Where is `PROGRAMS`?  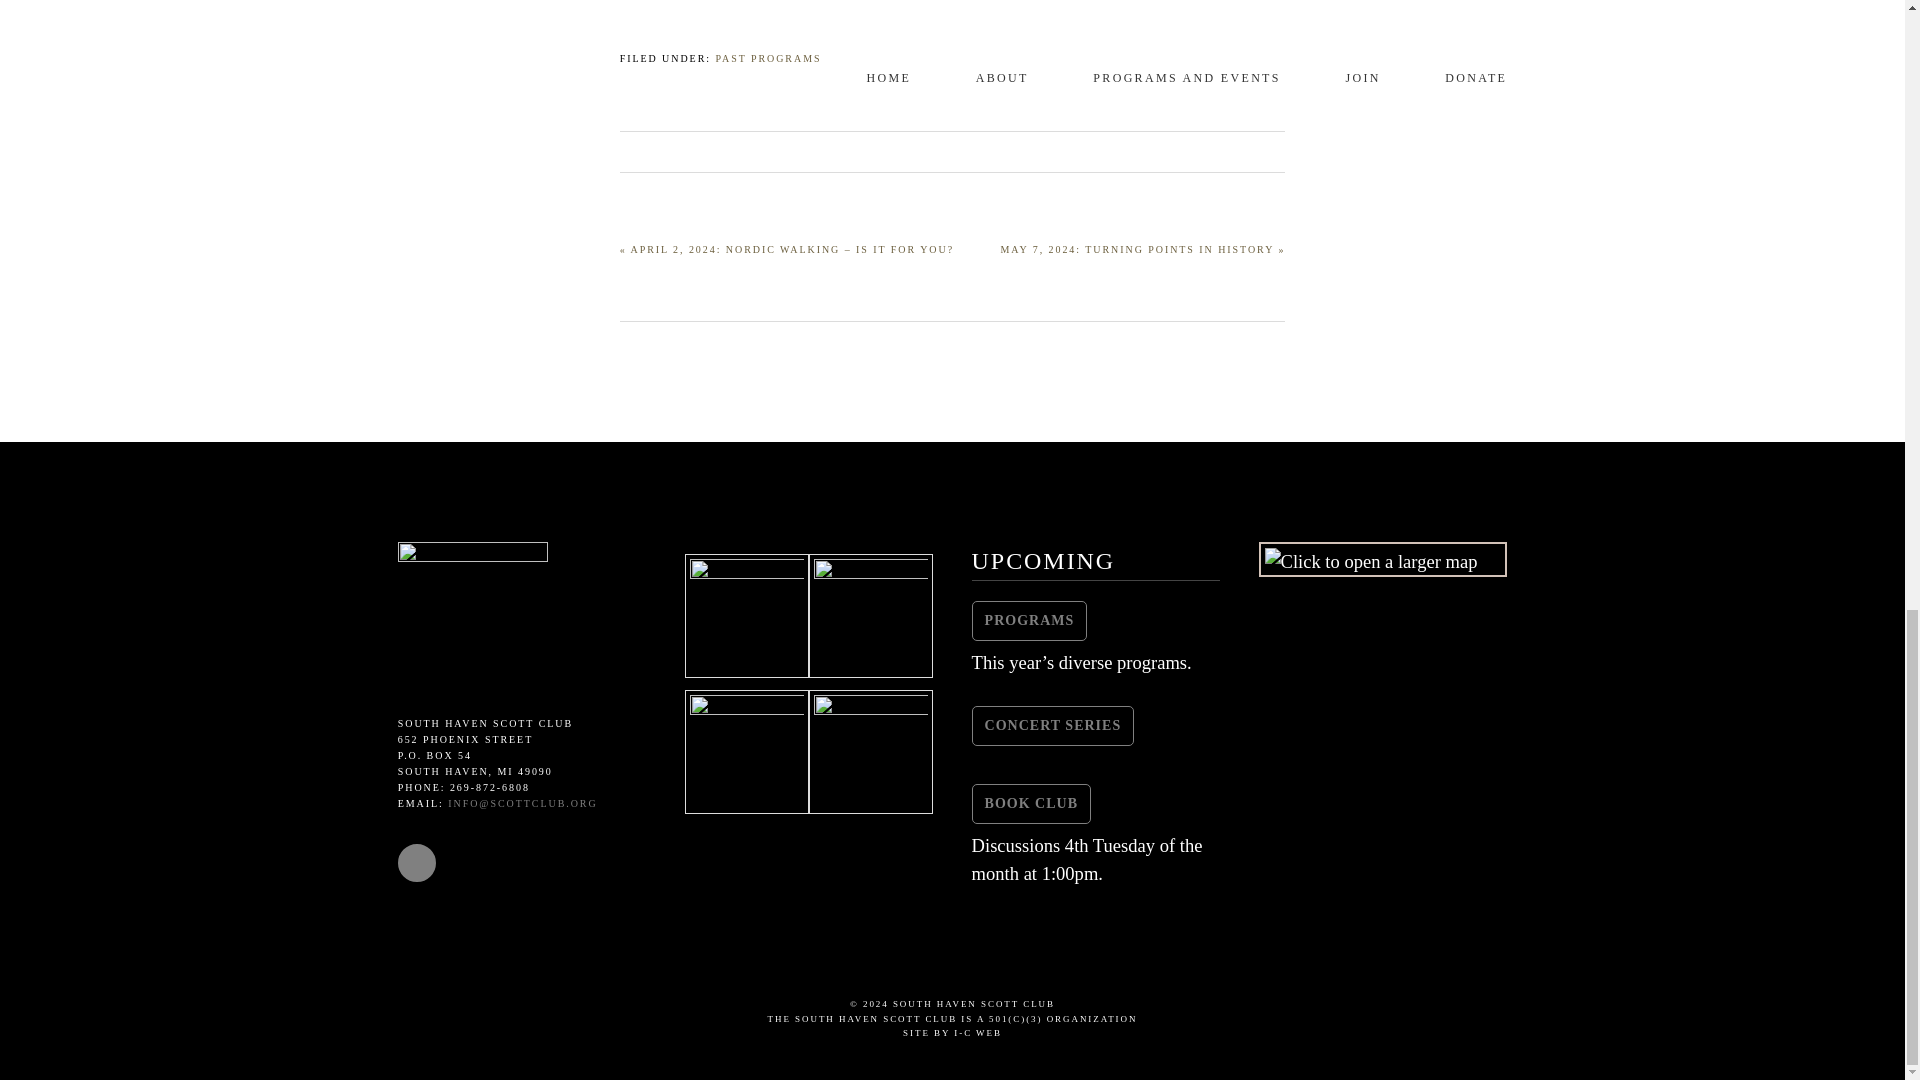 PROGRAMS is located at coordinates (1030, 620).